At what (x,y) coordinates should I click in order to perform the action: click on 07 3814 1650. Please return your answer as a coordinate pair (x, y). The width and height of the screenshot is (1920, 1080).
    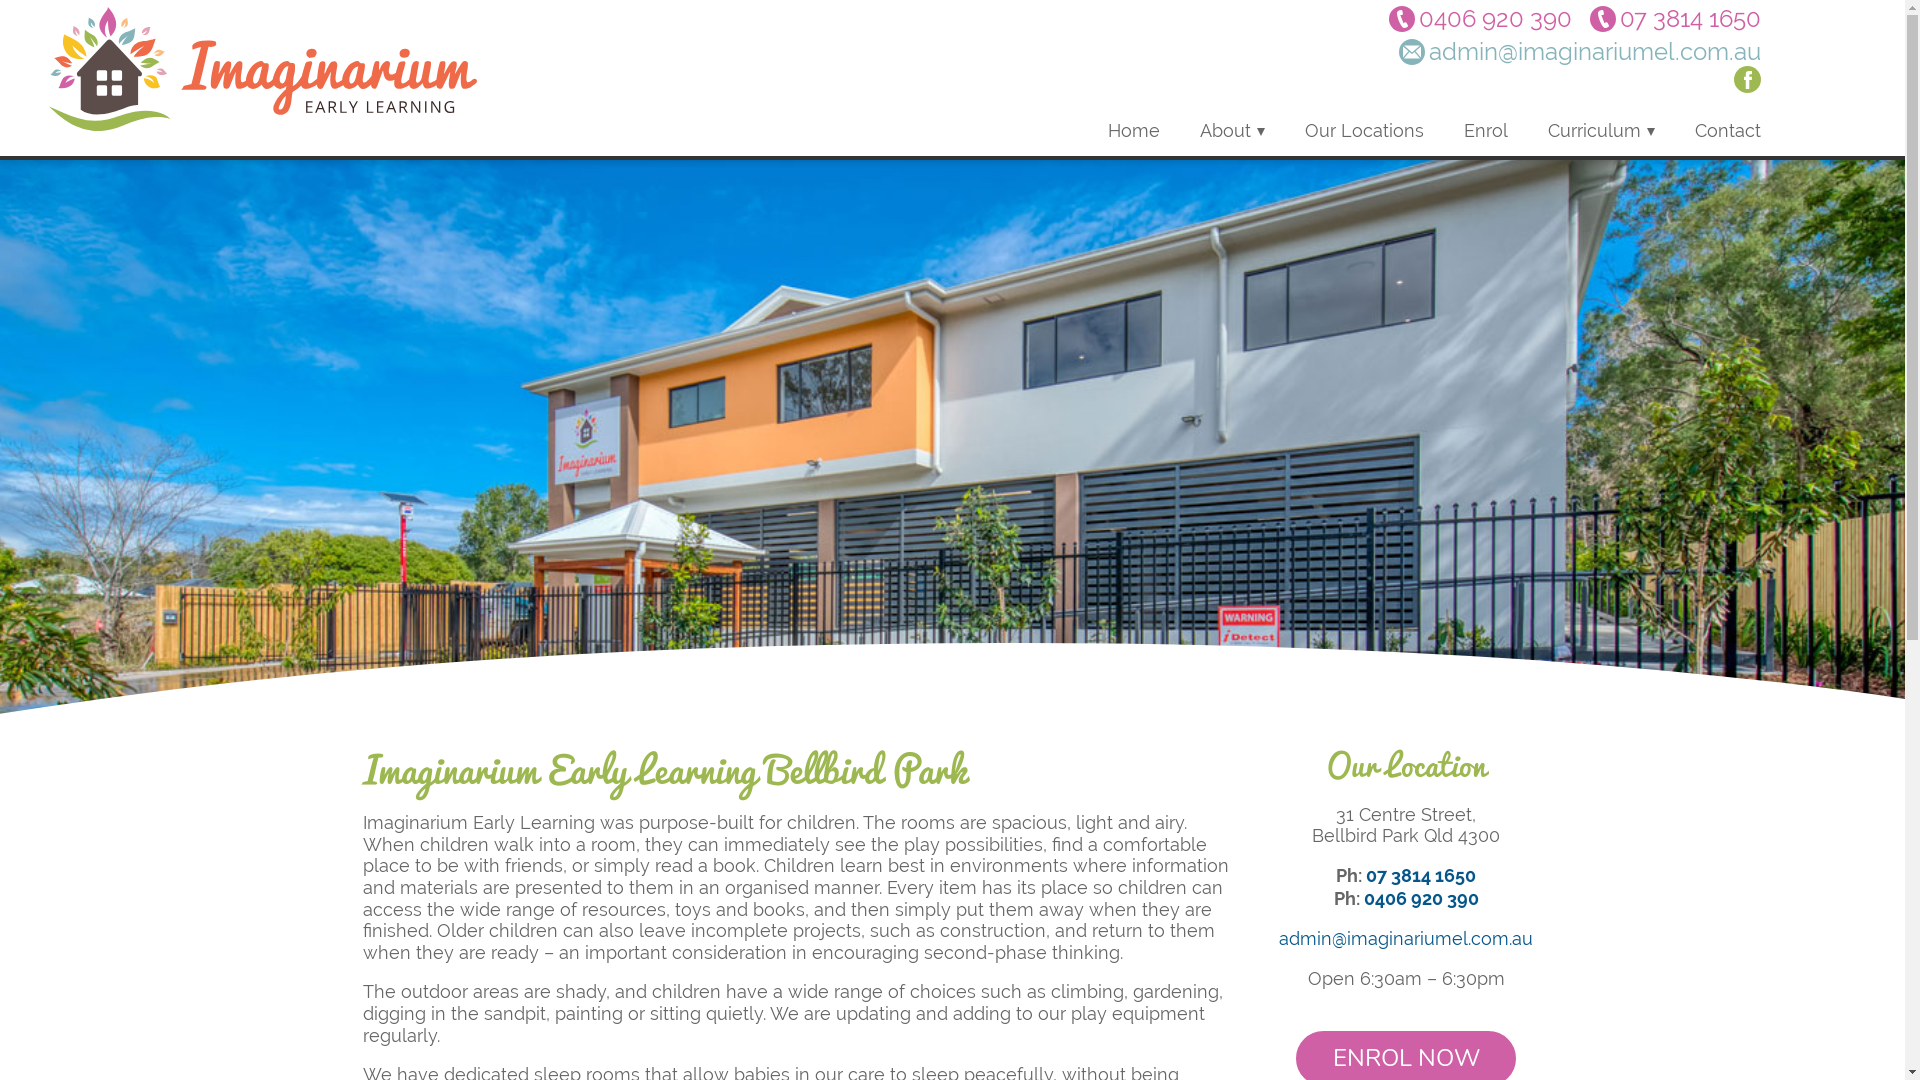
    Looking at the image, I should click on (1676, 19).